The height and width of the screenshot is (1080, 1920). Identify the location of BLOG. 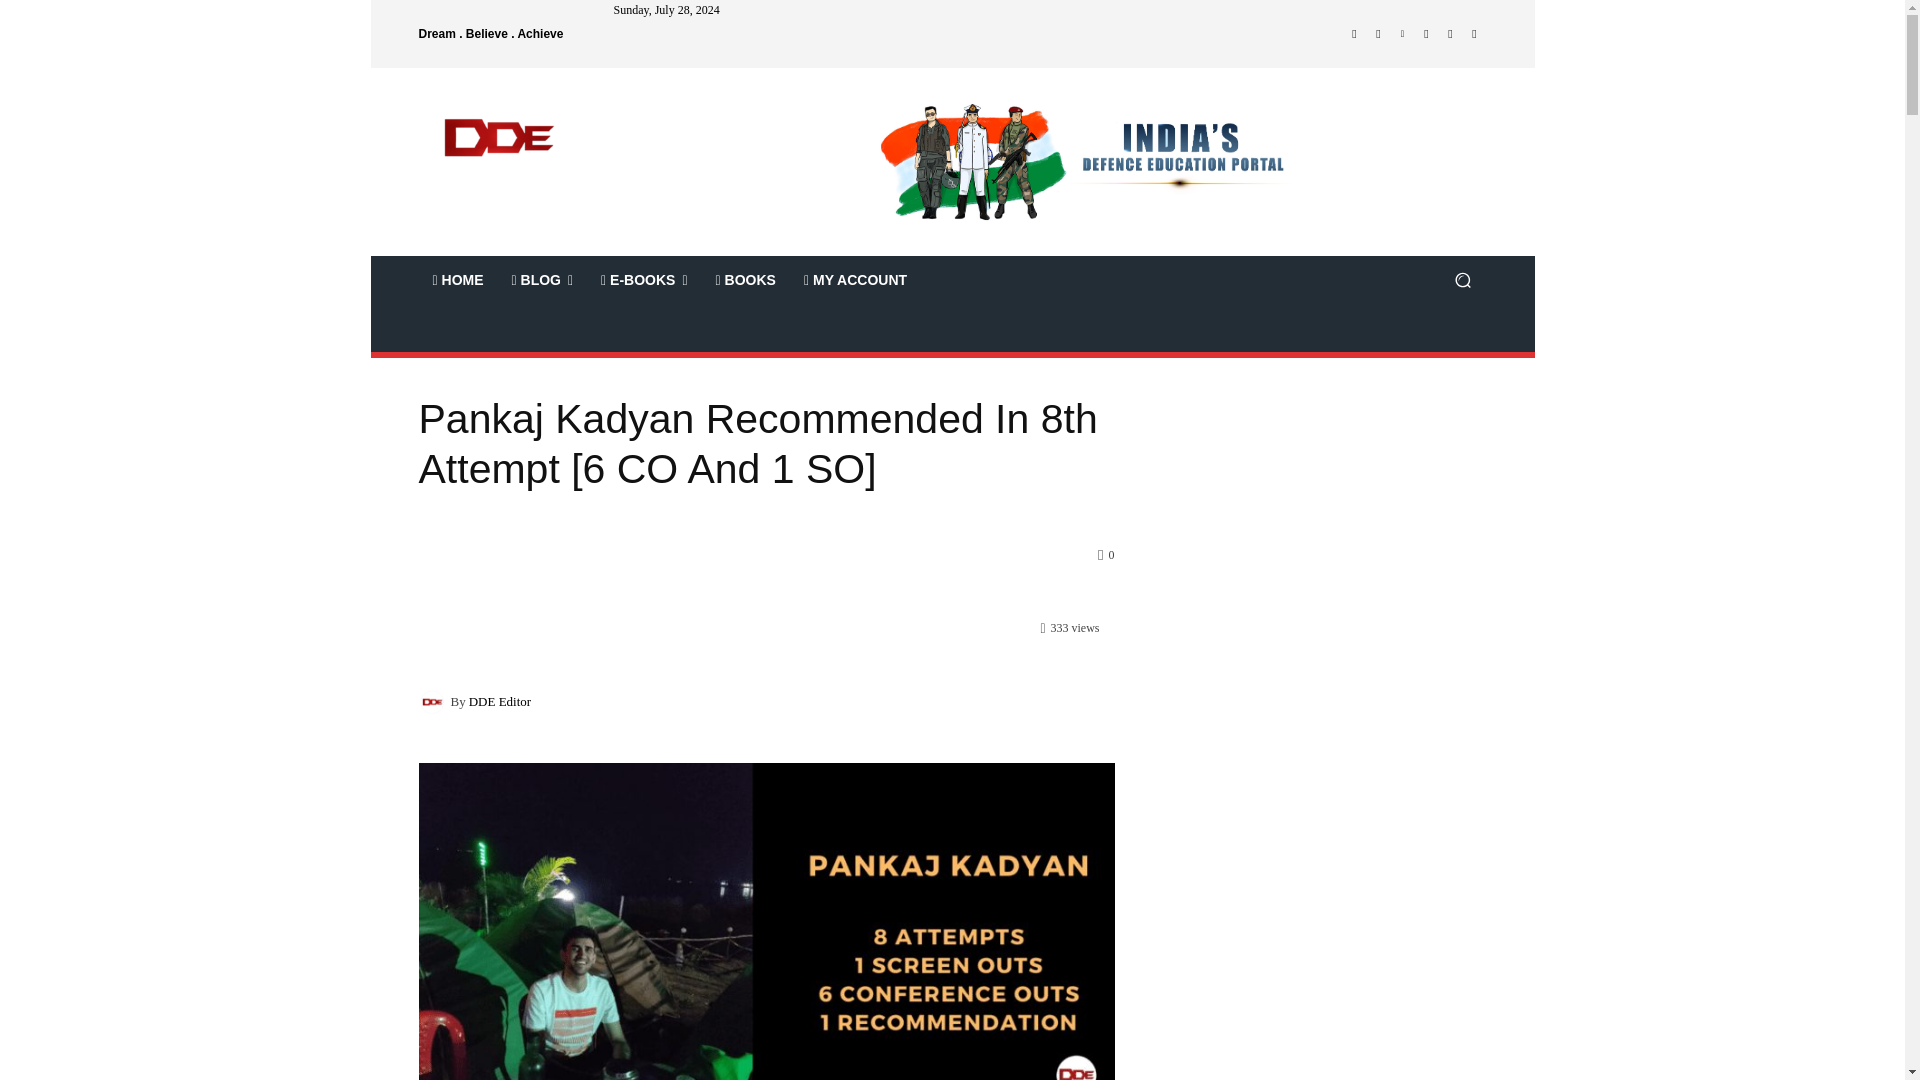
(542, 279).